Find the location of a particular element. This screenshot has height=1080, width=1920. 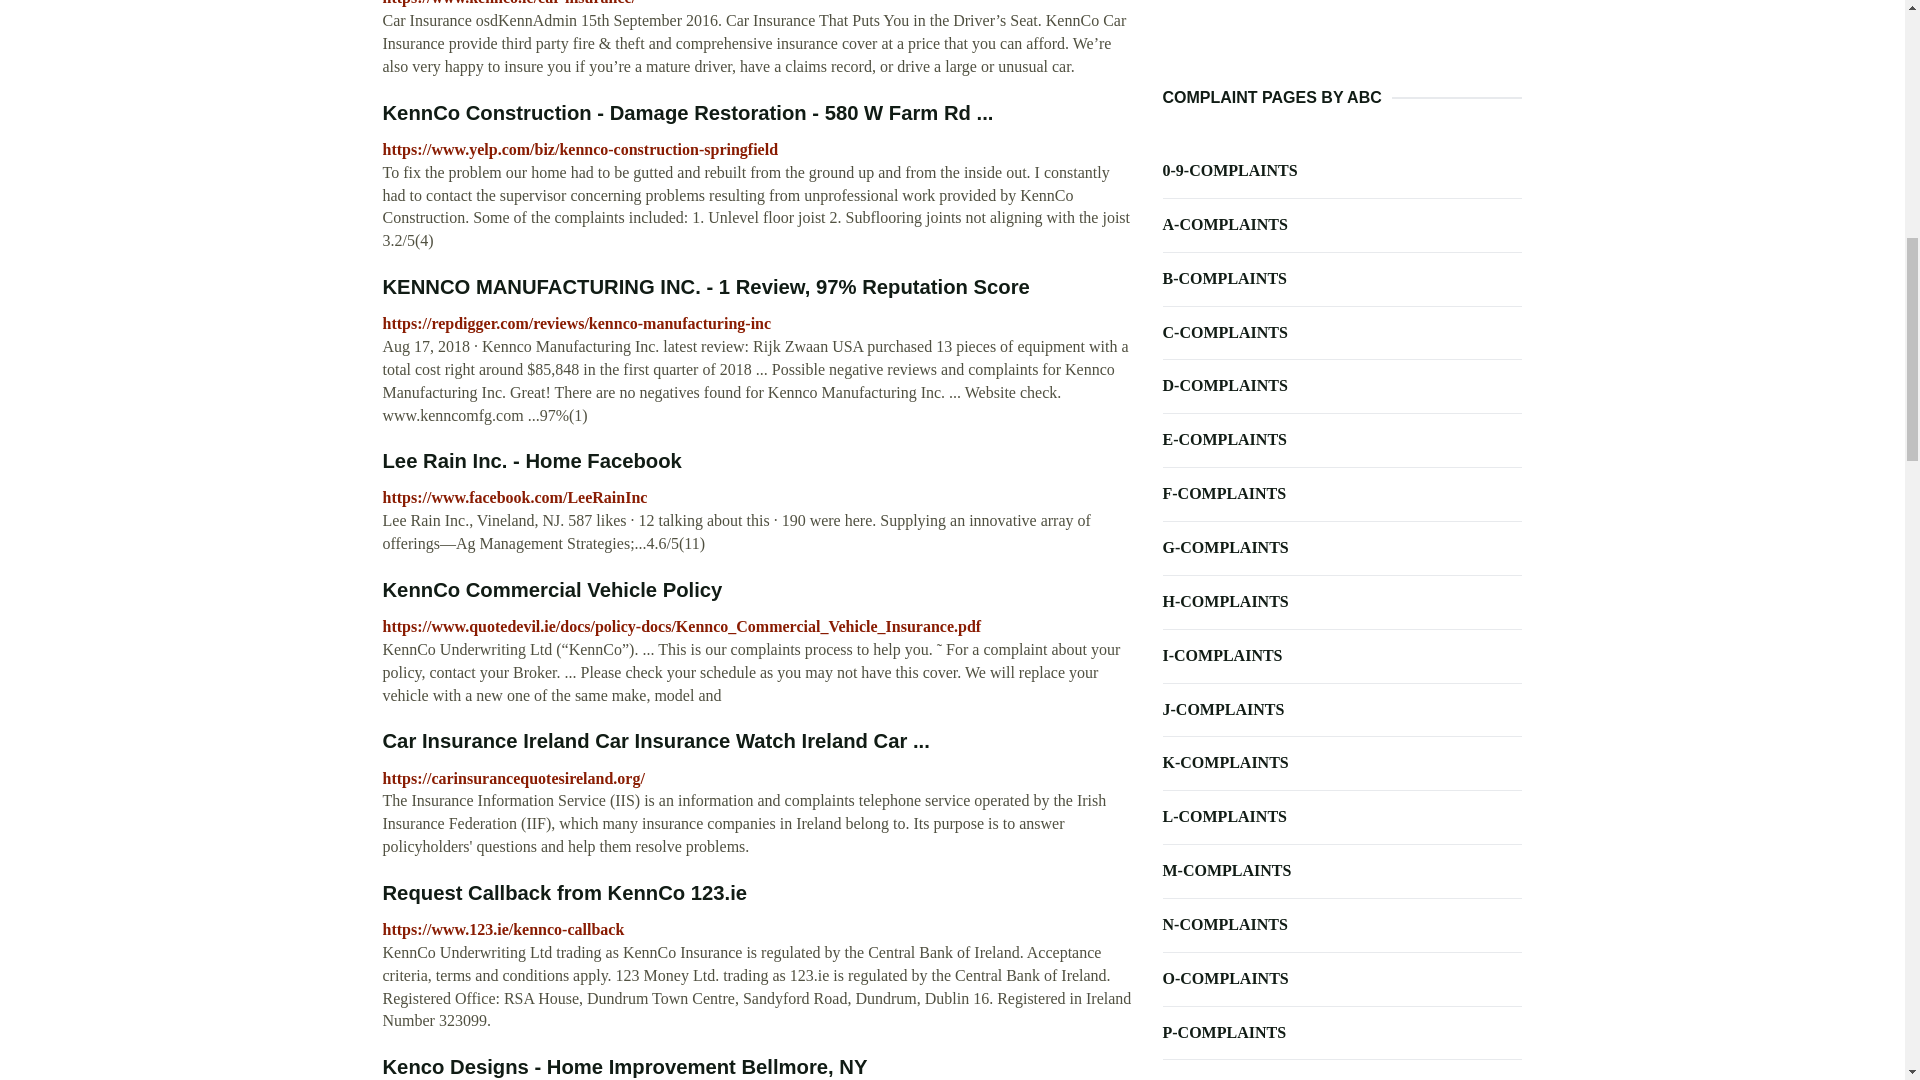

Request Callback from KennCo 123.ie is located at coordinates (564, 892).